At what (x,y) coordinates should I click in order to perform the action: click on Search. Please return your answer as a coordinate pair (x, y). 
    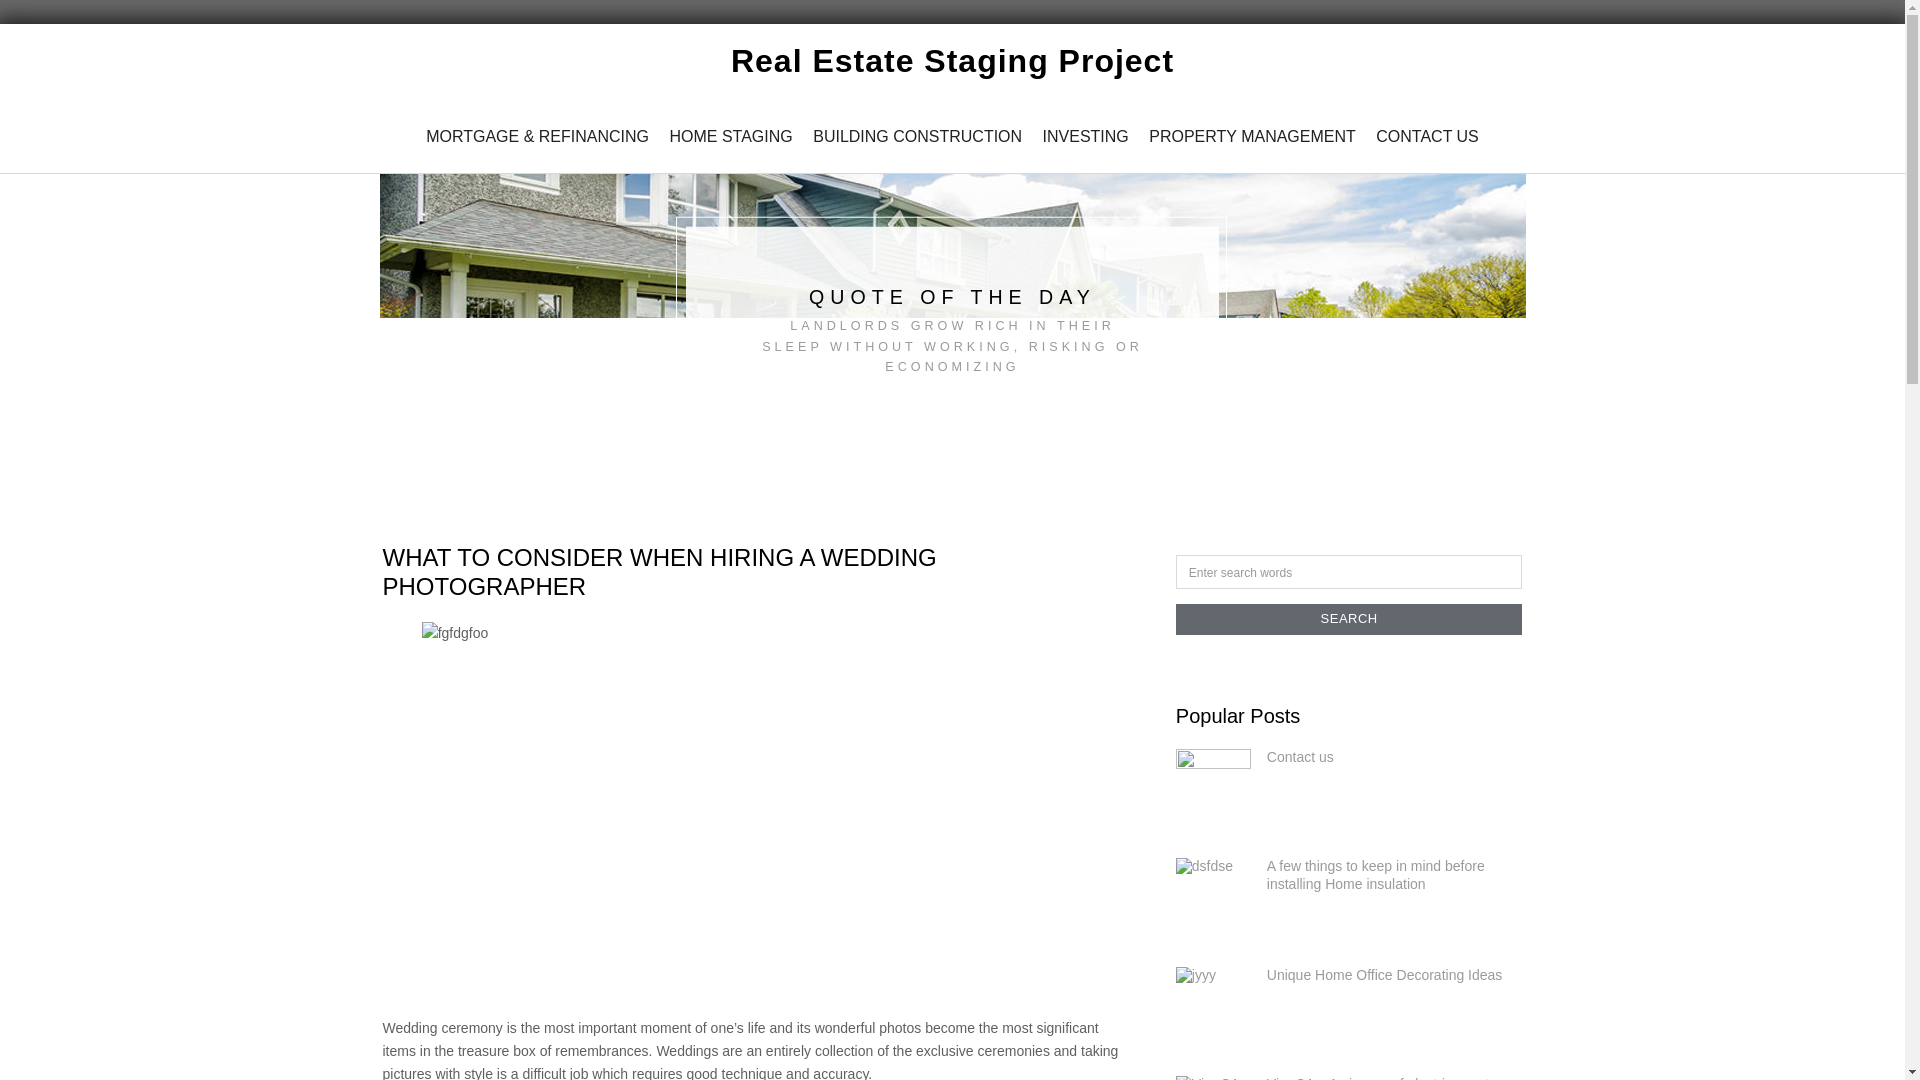
    Looking at the image, I should click on (1348, 619).